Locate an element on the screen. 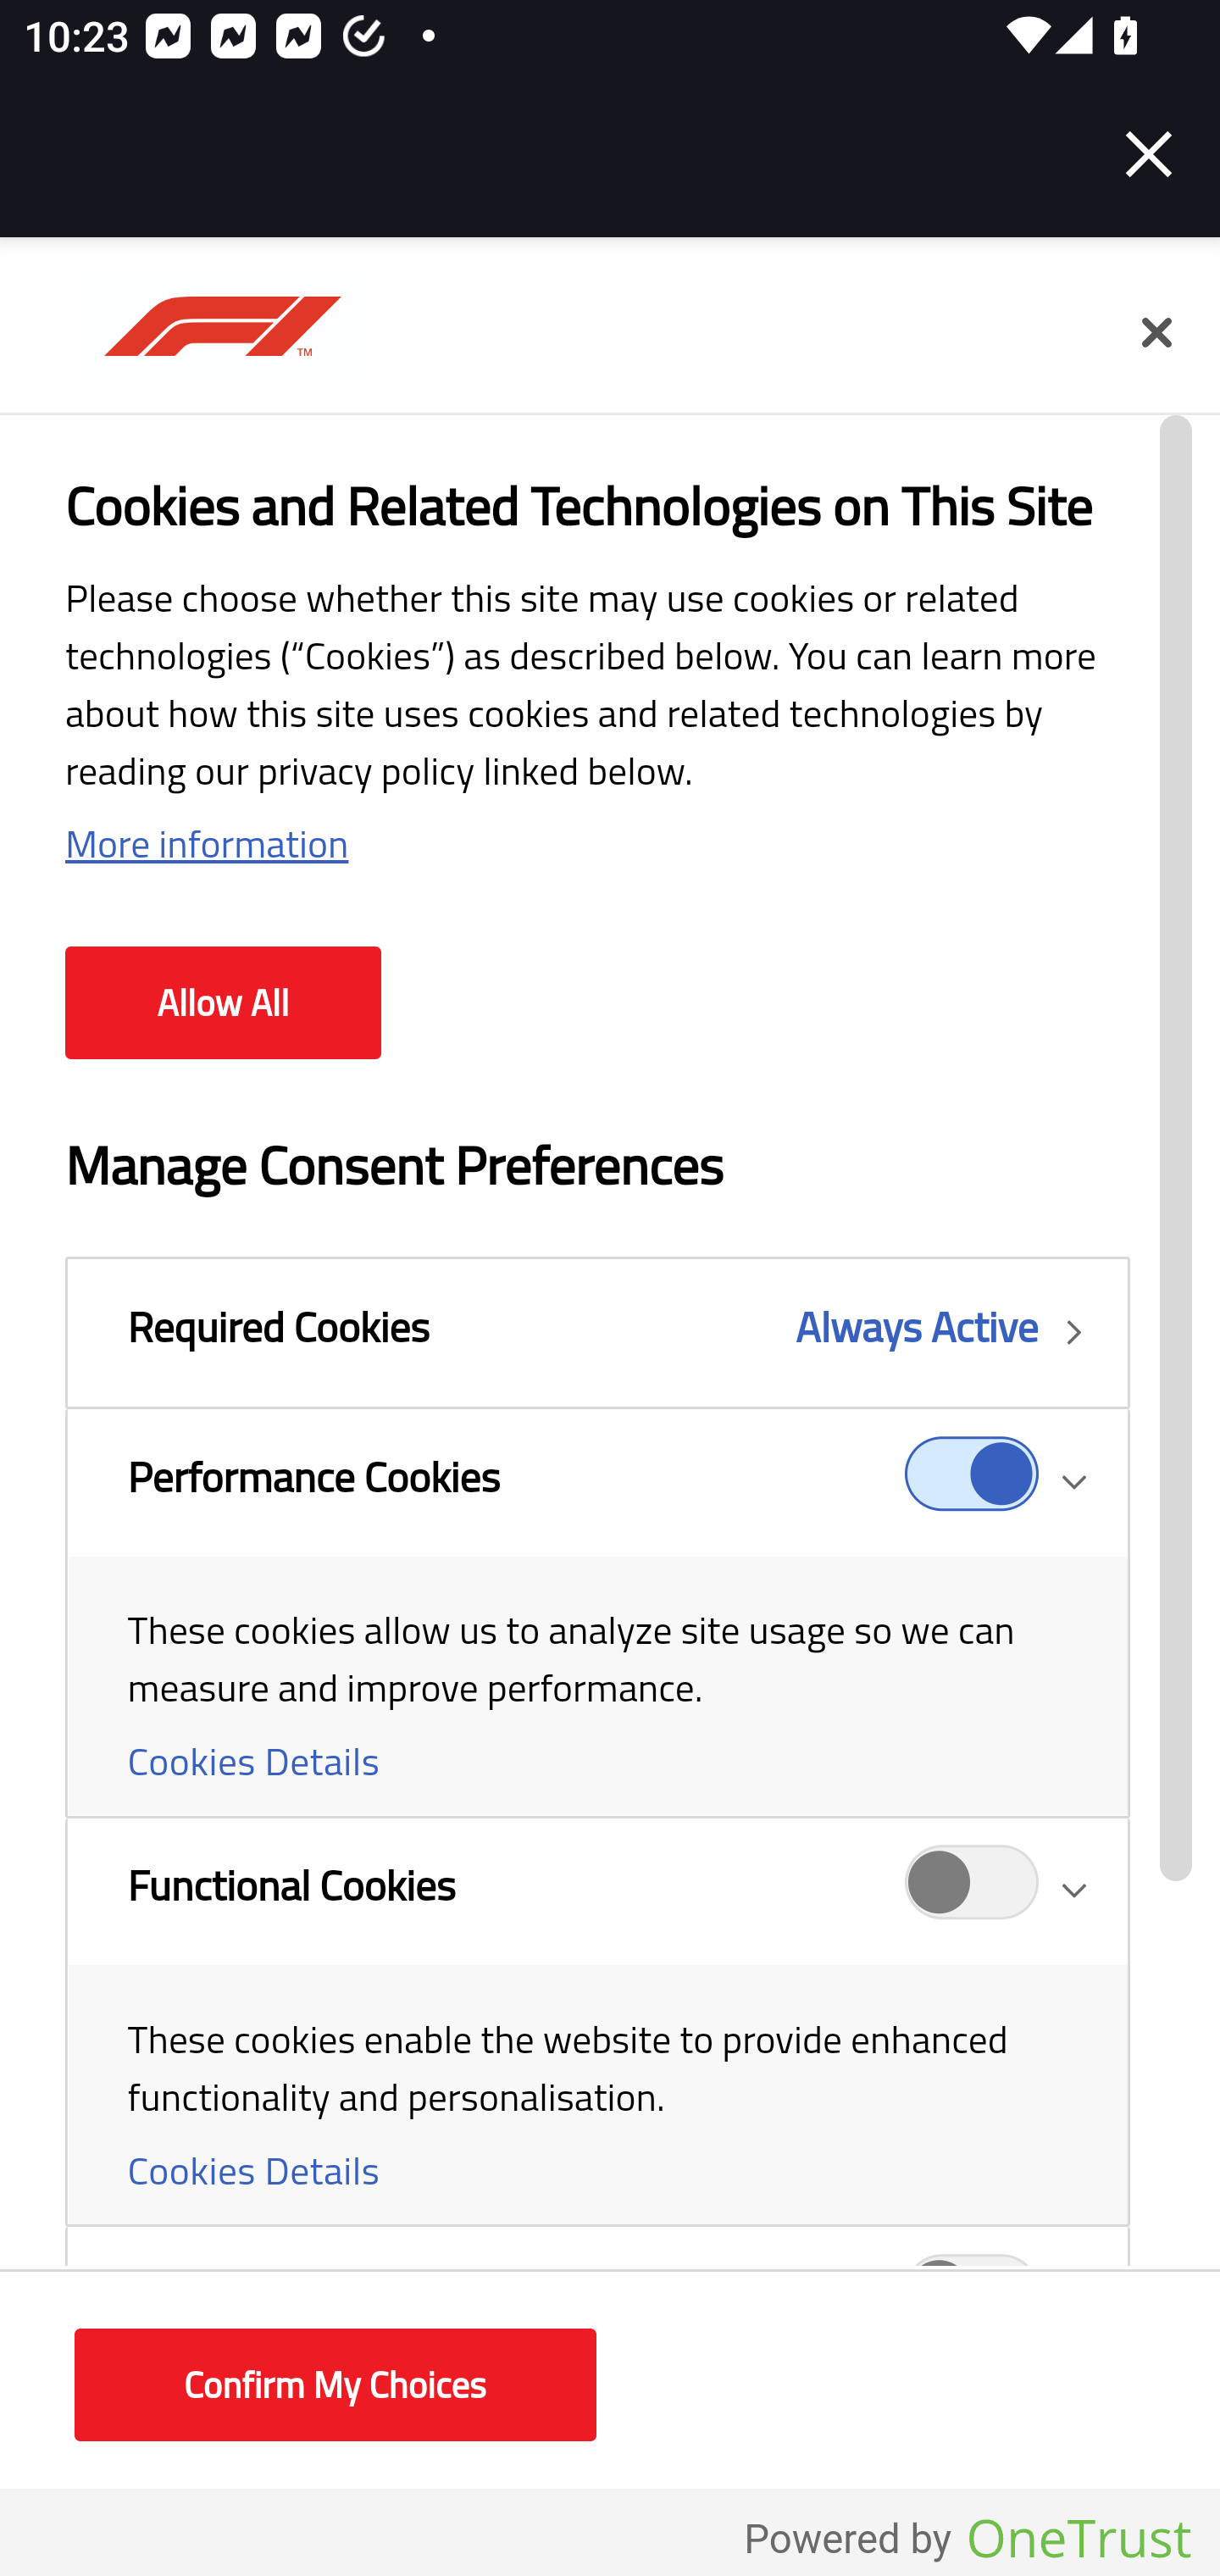 The image size is (1220, 2576). Functional Cookies is located at coordinates (973, 1891).